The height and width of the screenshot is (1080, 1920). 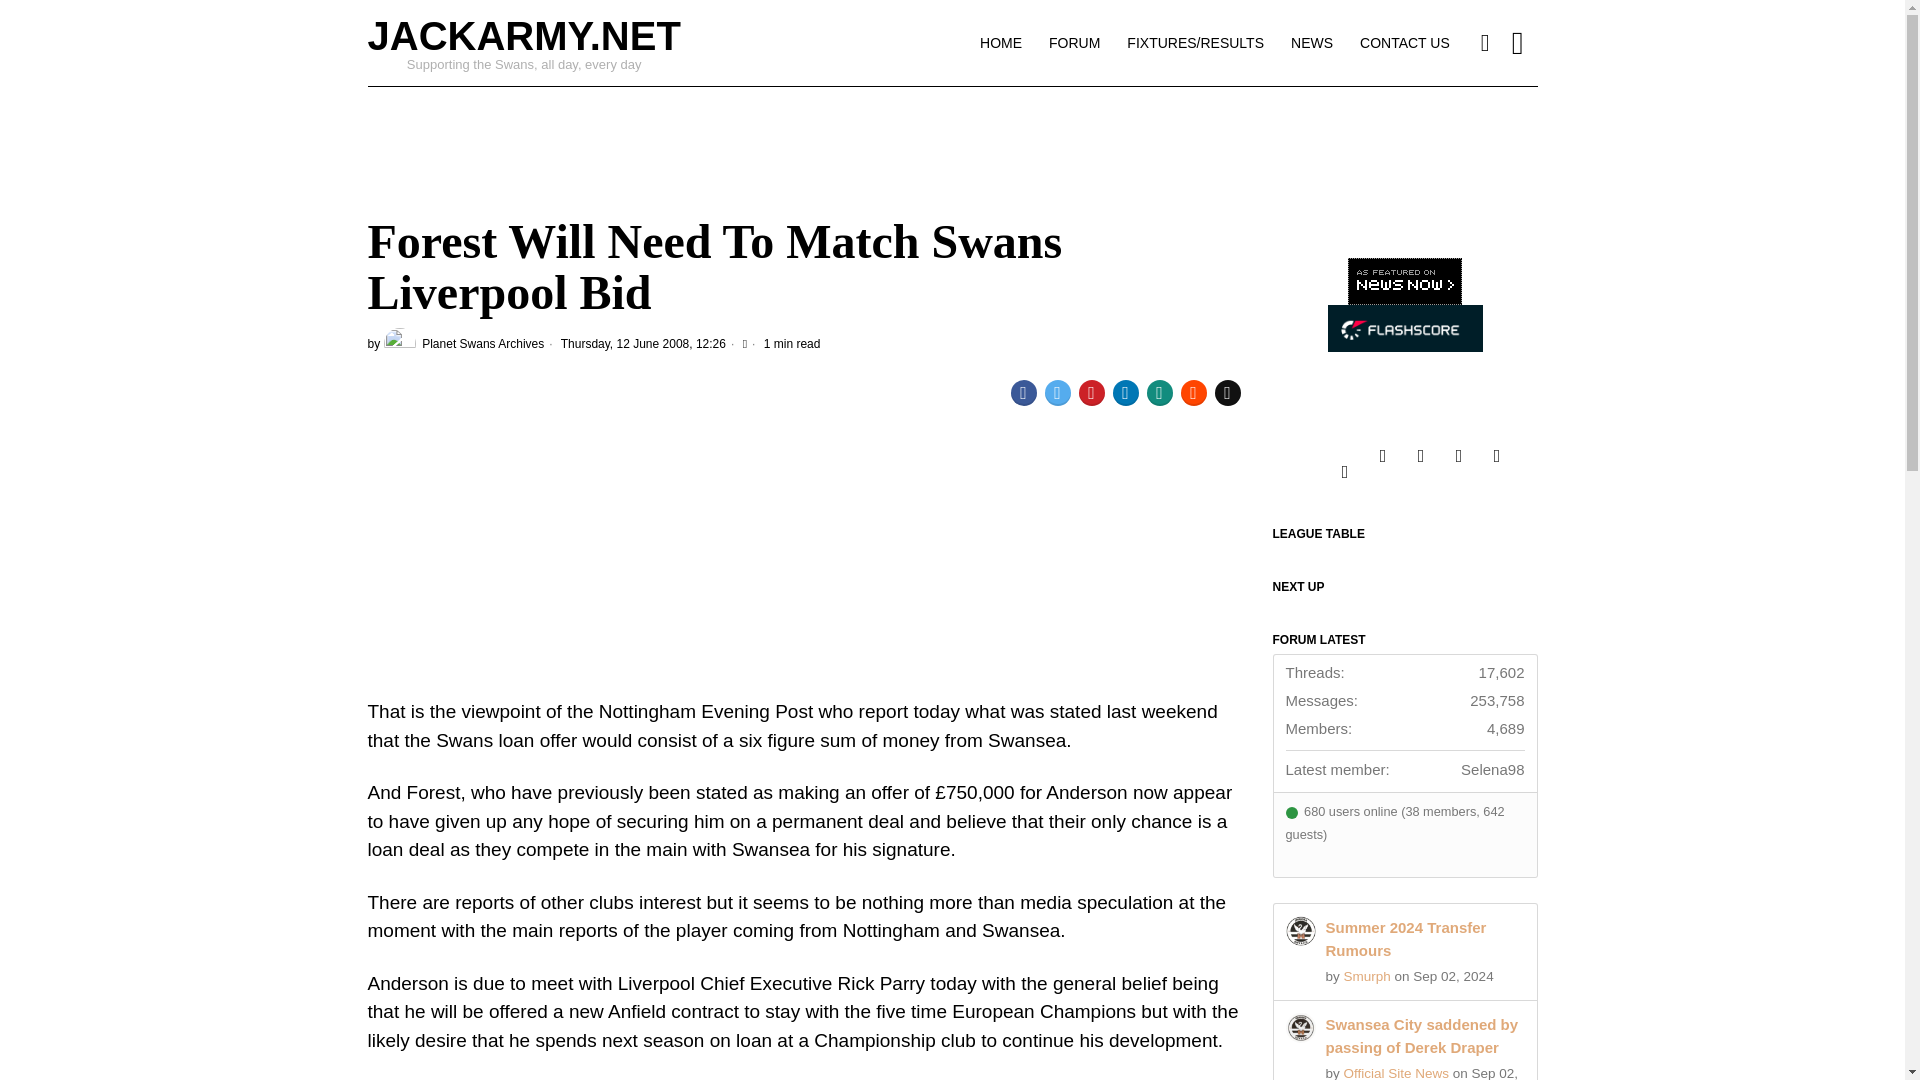 What do you see at coordinates (1406, 42) in the screenshot?
I see `CONTACT US` at bounding box center [1406, 42].